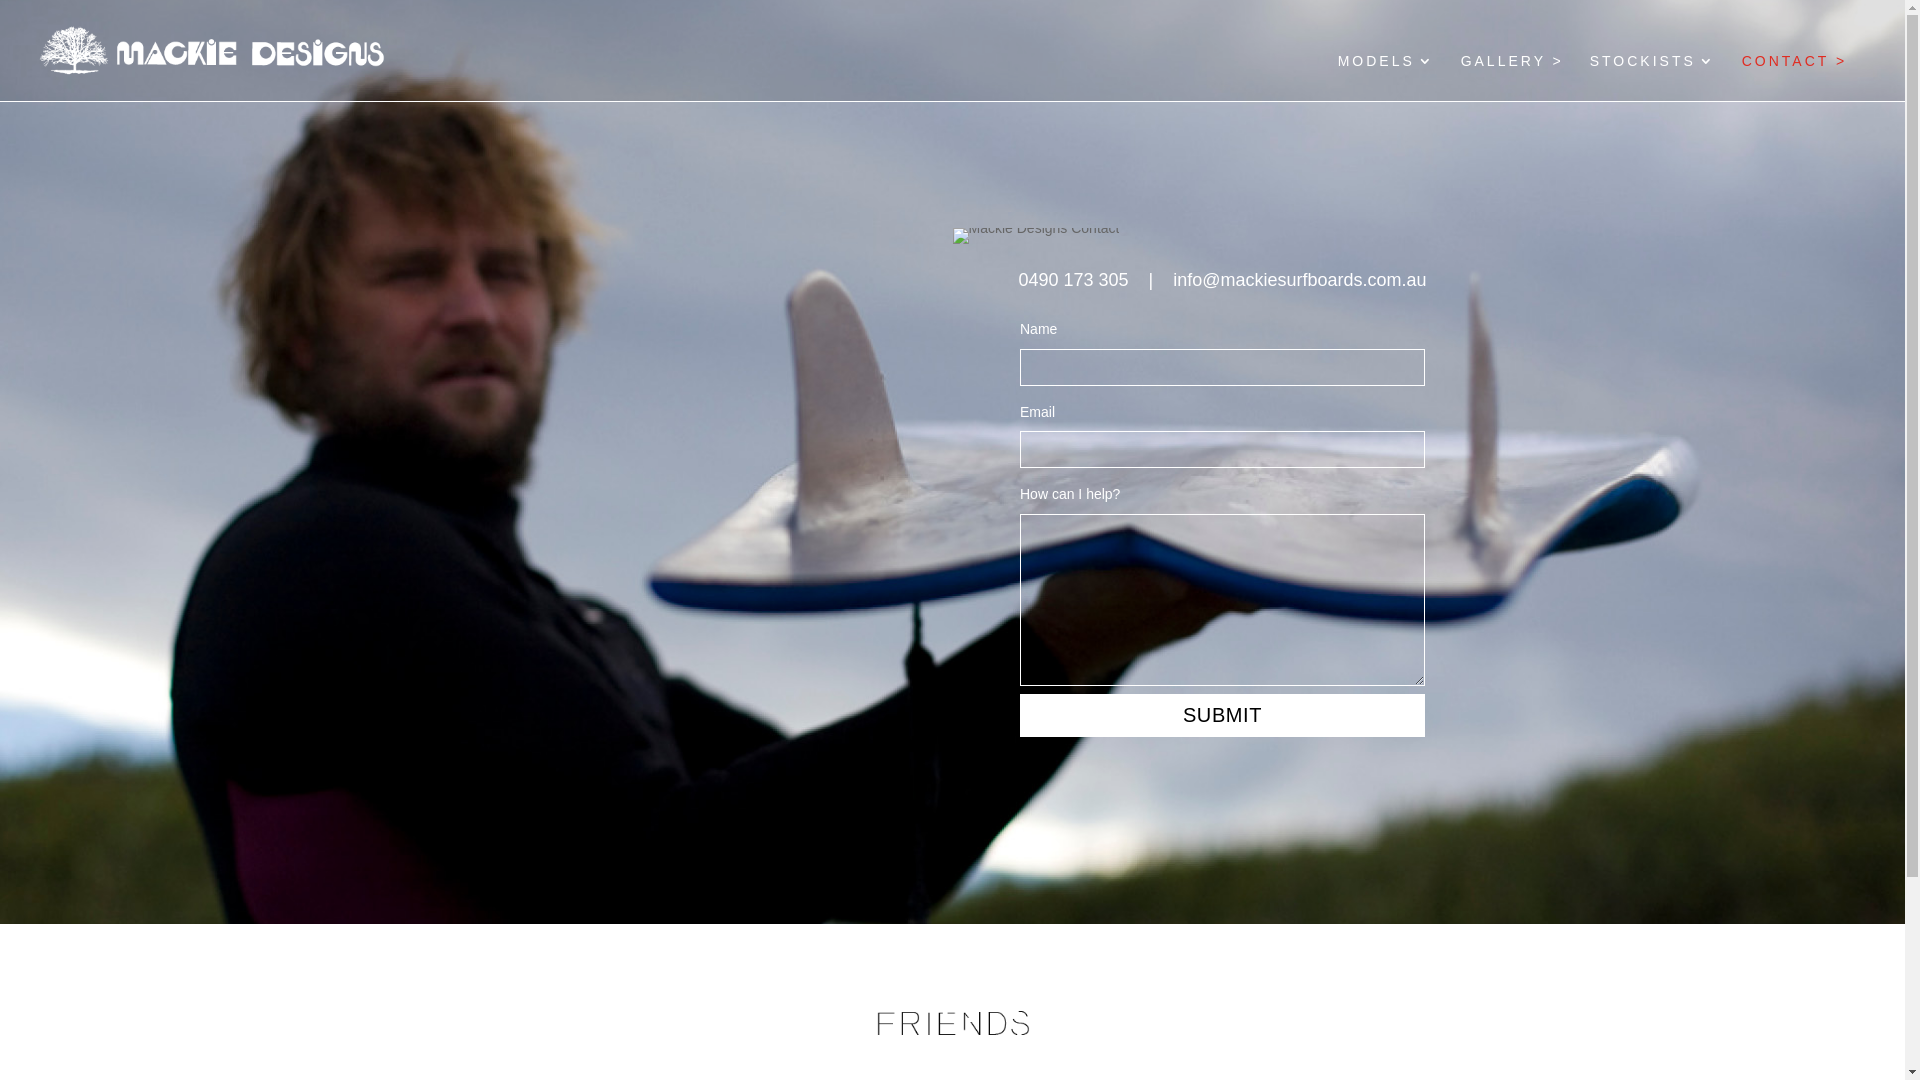  What do you see at coordinates (1512, 78) in the screenshot?
I see `GALLERY >` at bounding box center [1512, 78].